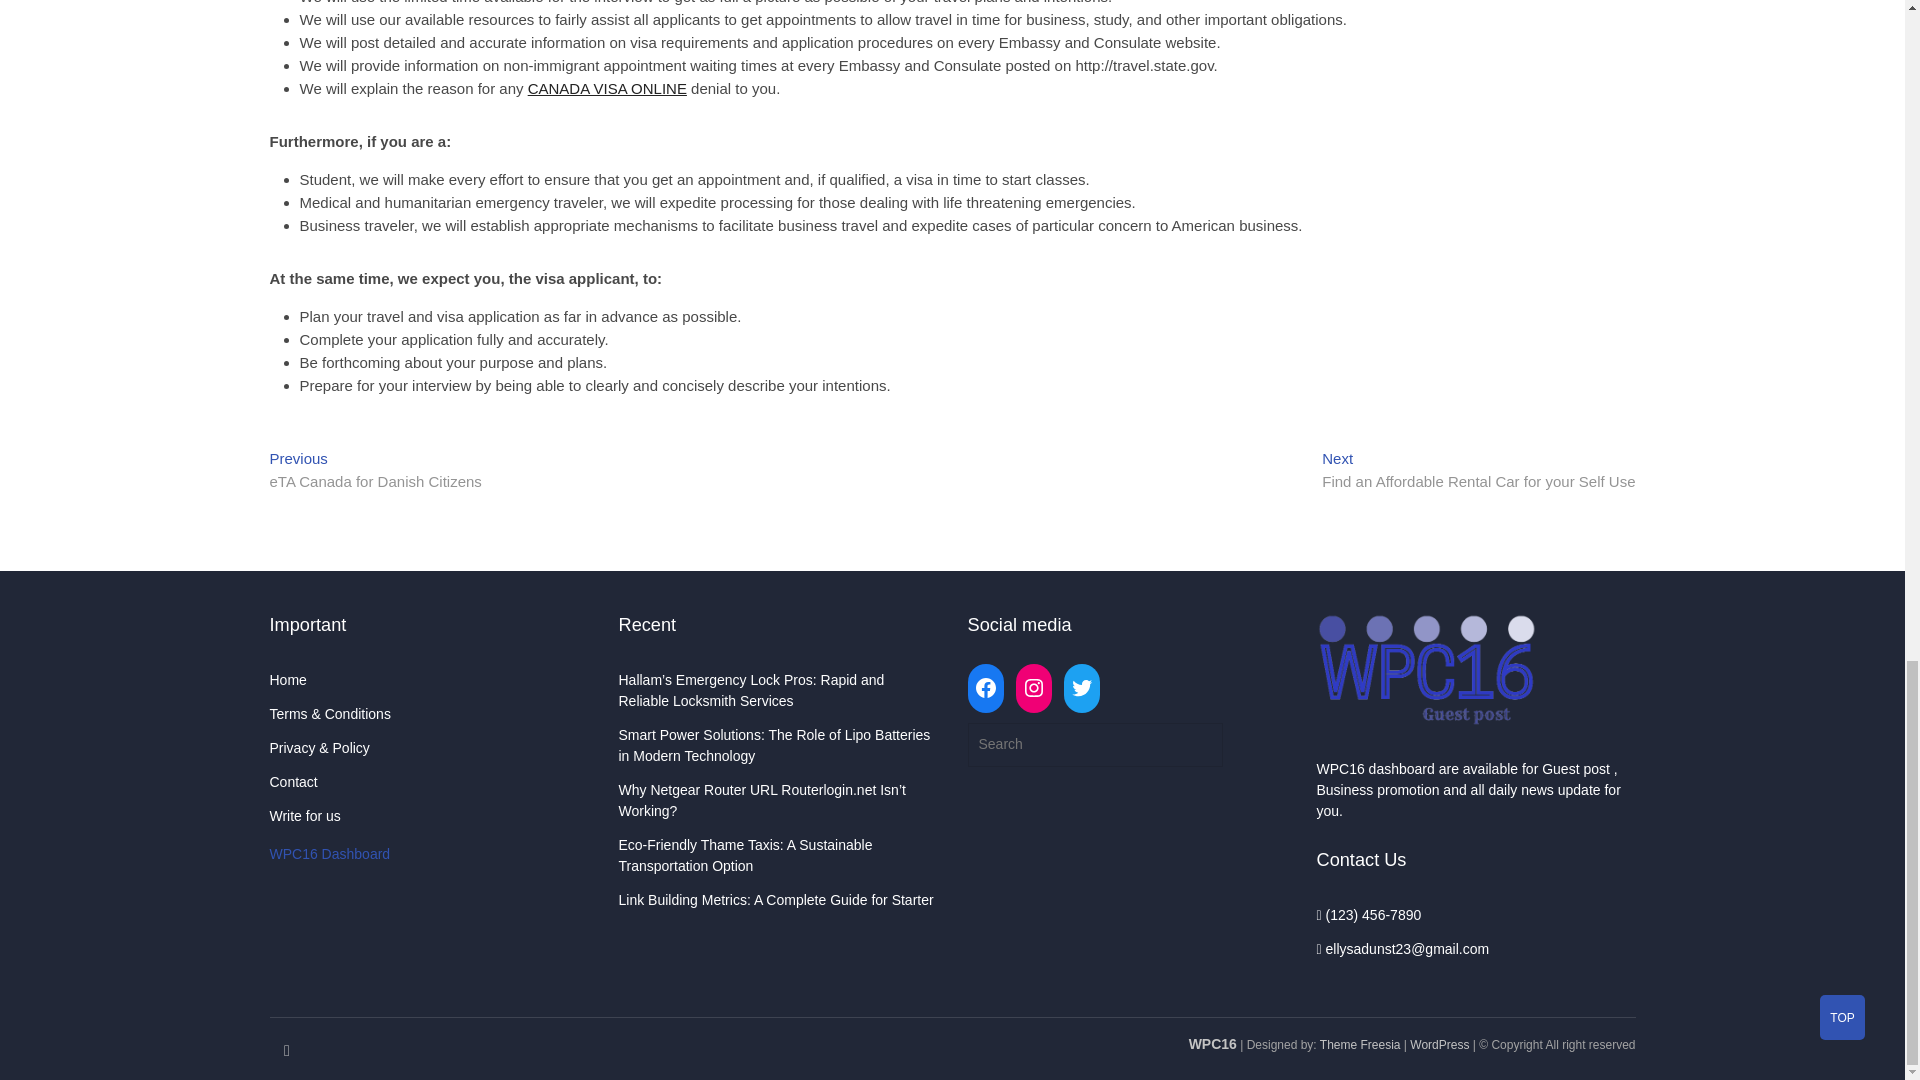 This screenshot has height=1080, width=1920. What do you see at coordinates (1402, 948) in the screenshot?
I see `Mail Us` at bounding box center [1402, 948].